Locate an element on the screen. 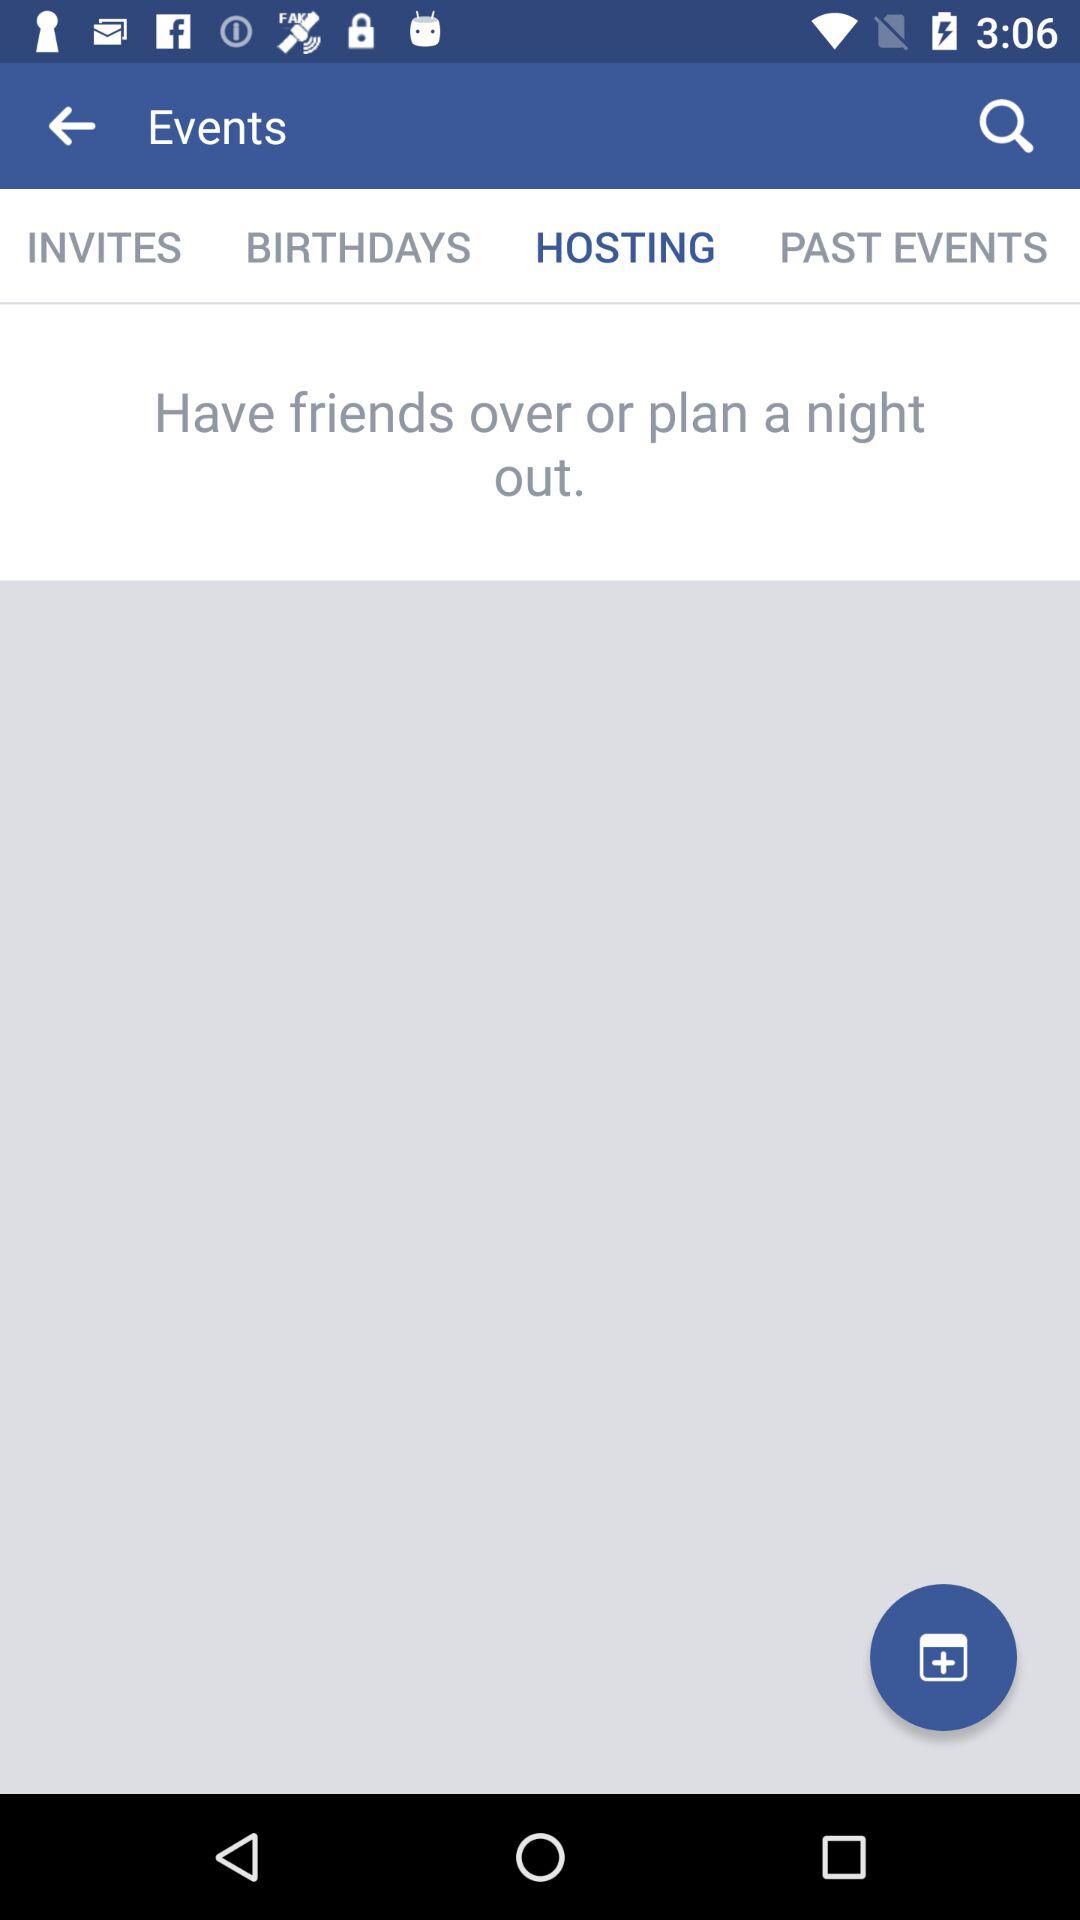 The height and width of the screenshot is (1920, 1080). tap the item below the events item is located at coordinates (914, 246).